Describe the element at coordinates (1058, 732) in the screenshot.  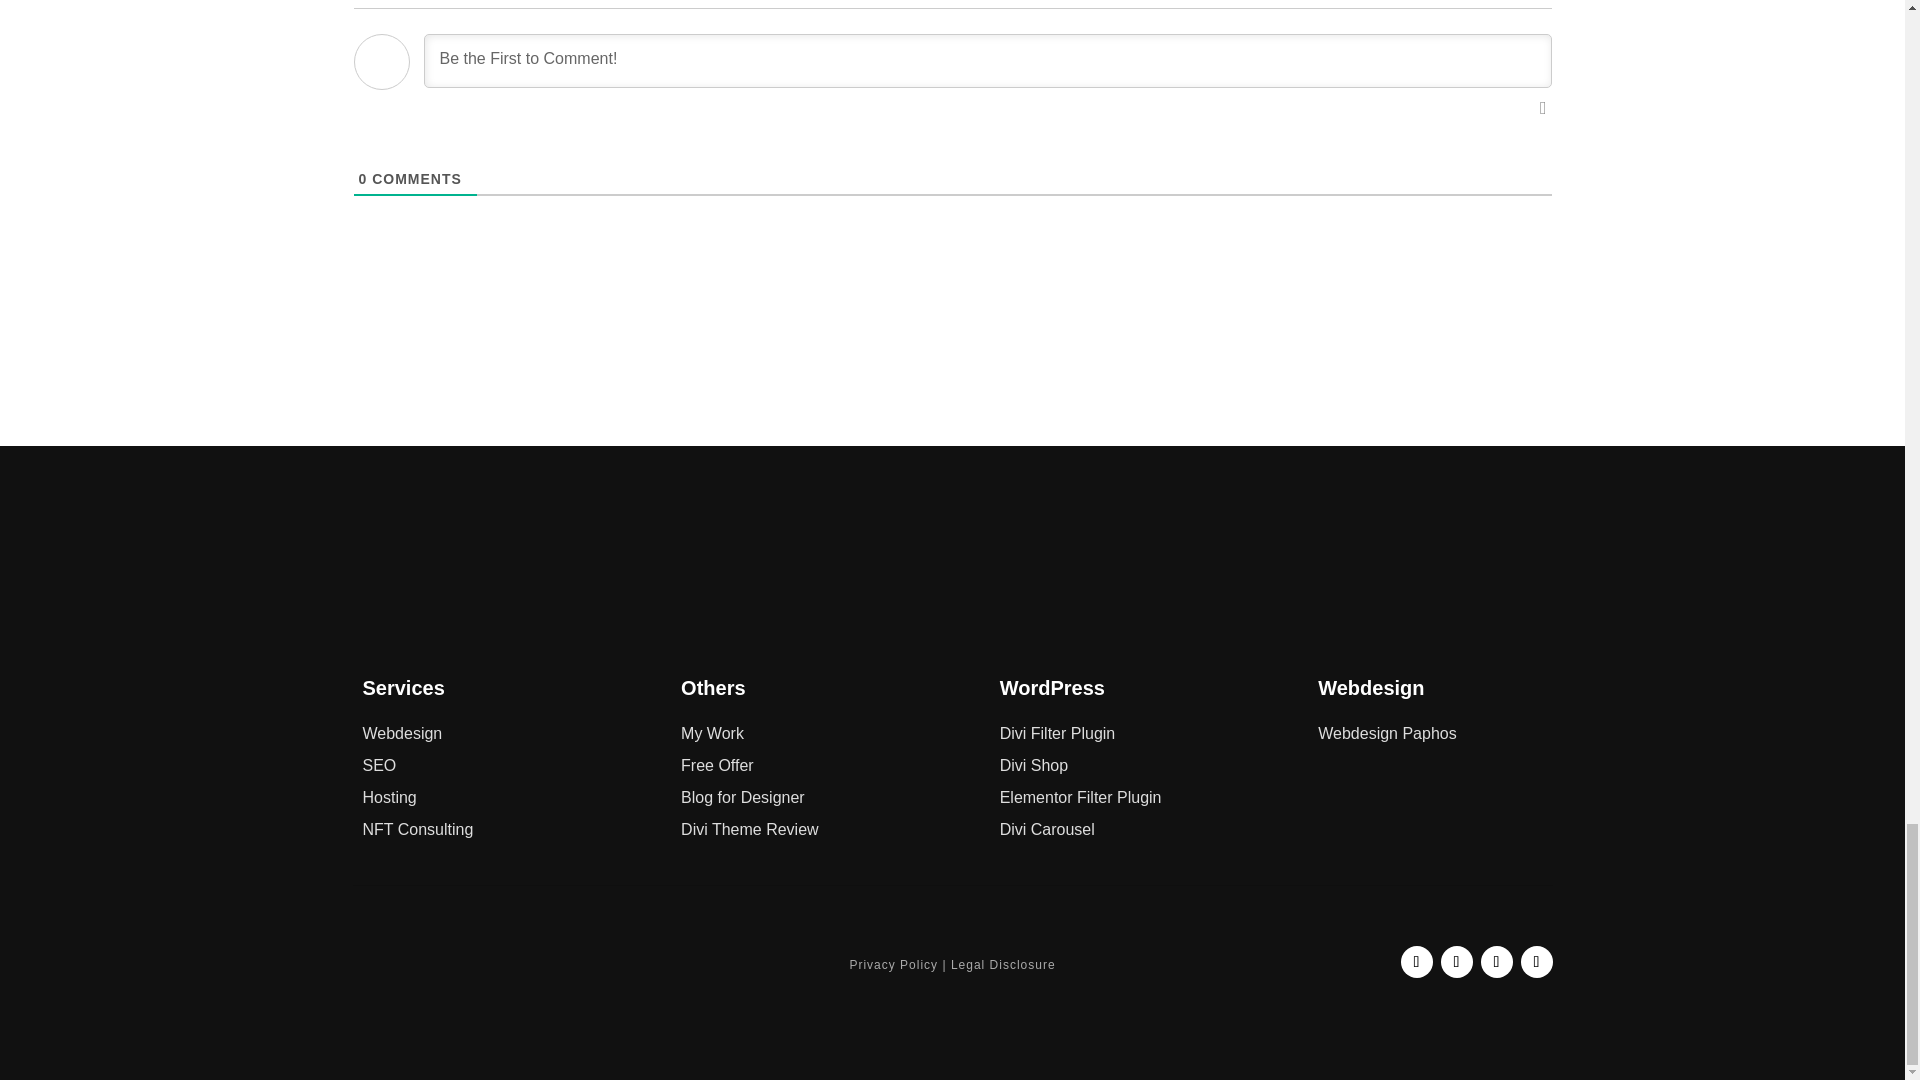
I see `Divi Filter Plugin` at that location.